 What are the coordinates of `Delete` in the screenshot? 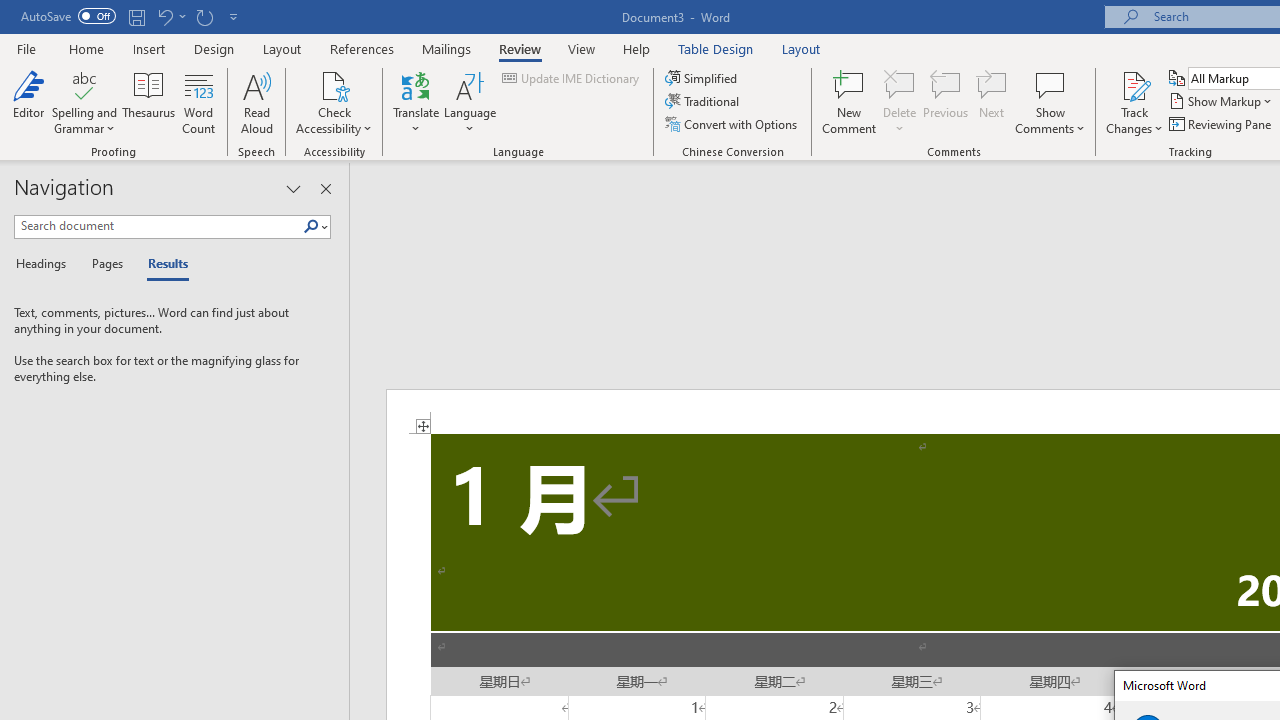 It's located at (900, 102).